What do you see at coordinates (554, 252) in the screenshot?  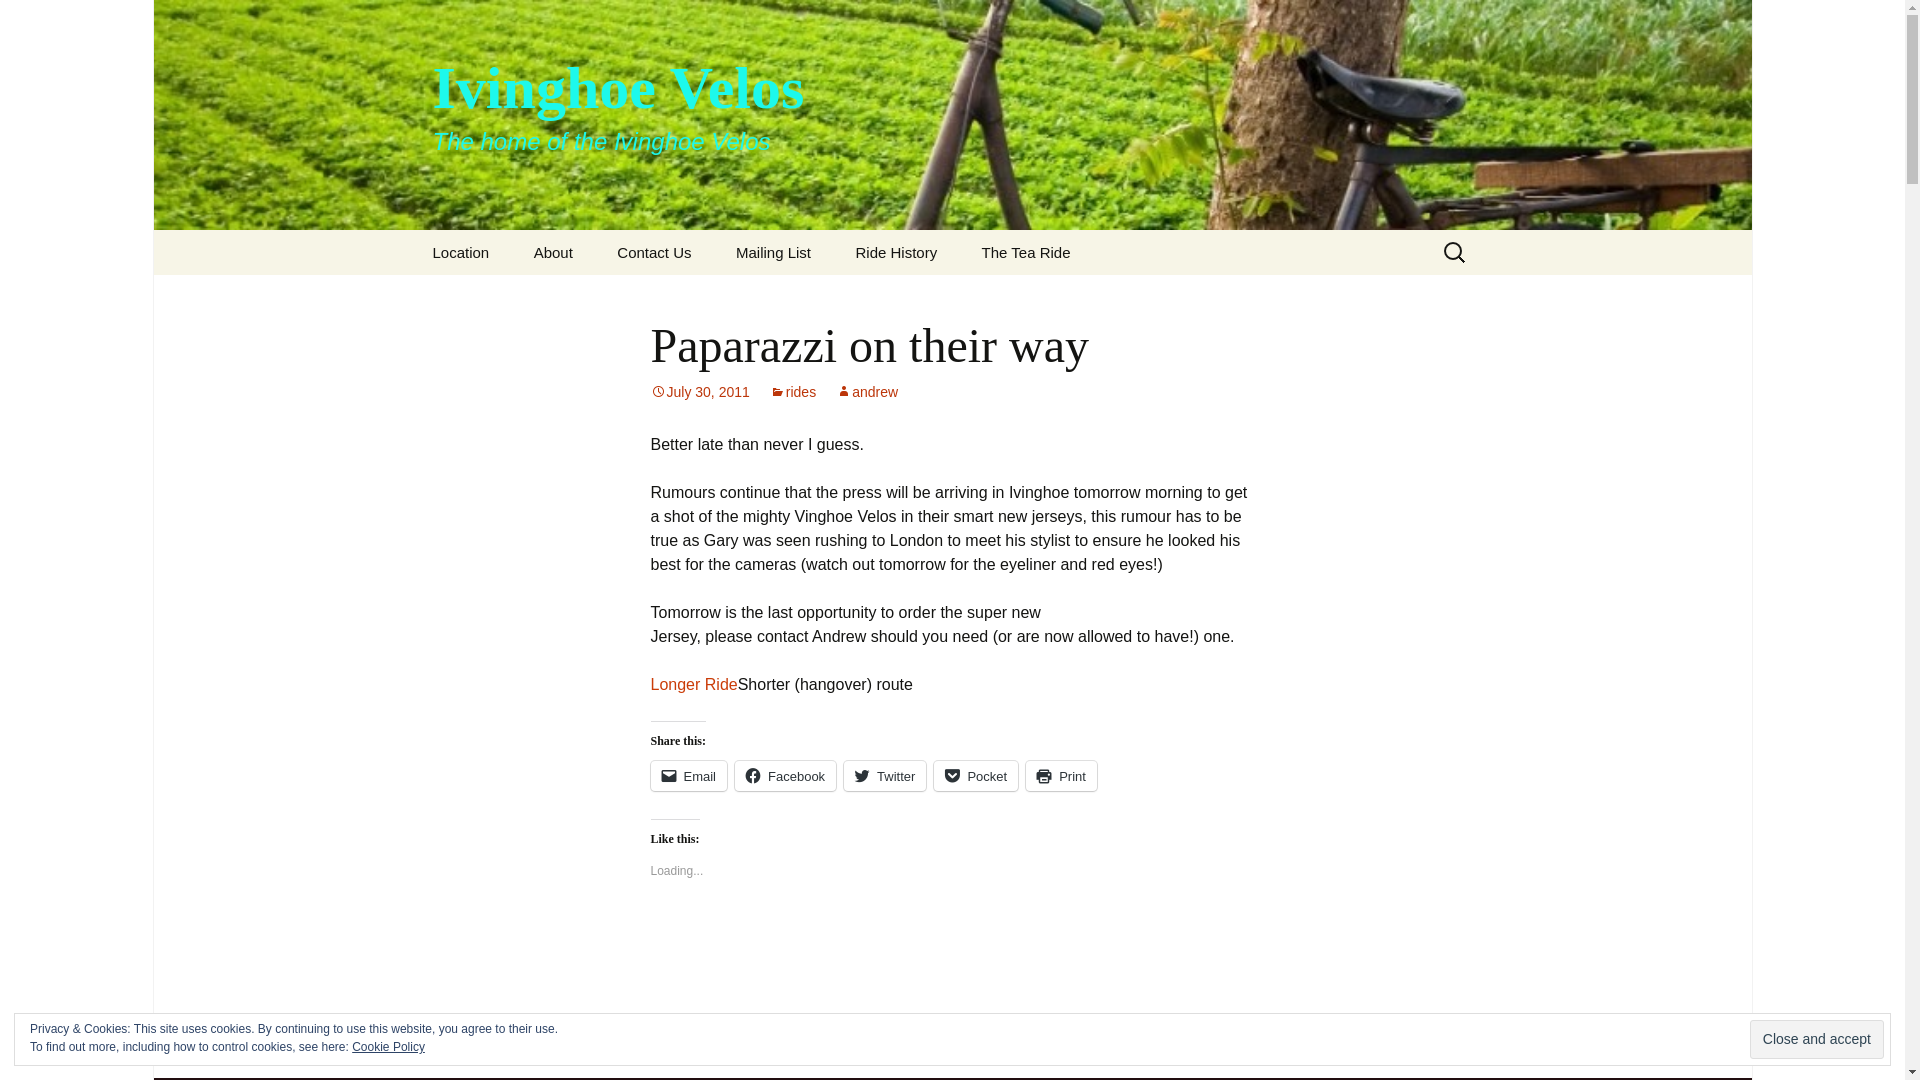 I see `About` at bounding box center [554, 252].